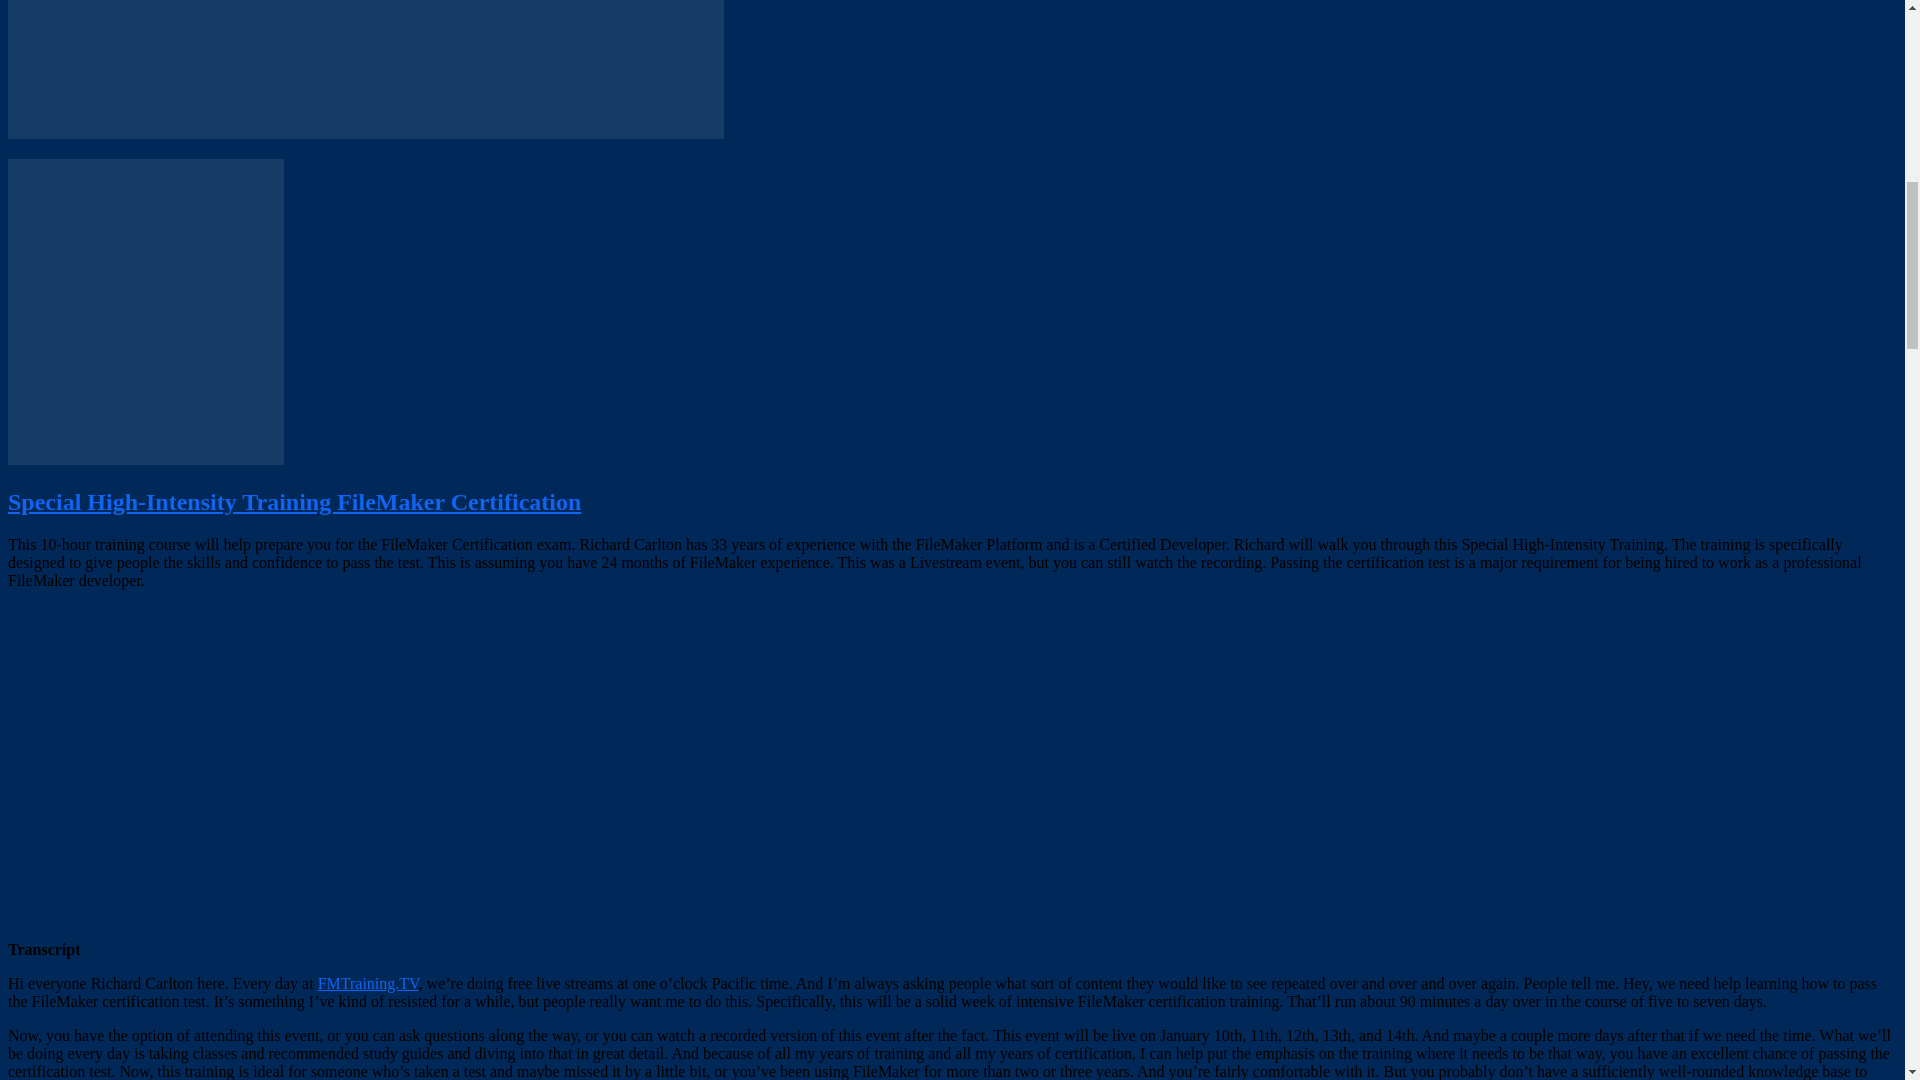  What do you see at coordinates (294, 502) in the screenshot?
I see `Special High-Intensity Training FileMaker Certification` at bounding box center [294, 502].